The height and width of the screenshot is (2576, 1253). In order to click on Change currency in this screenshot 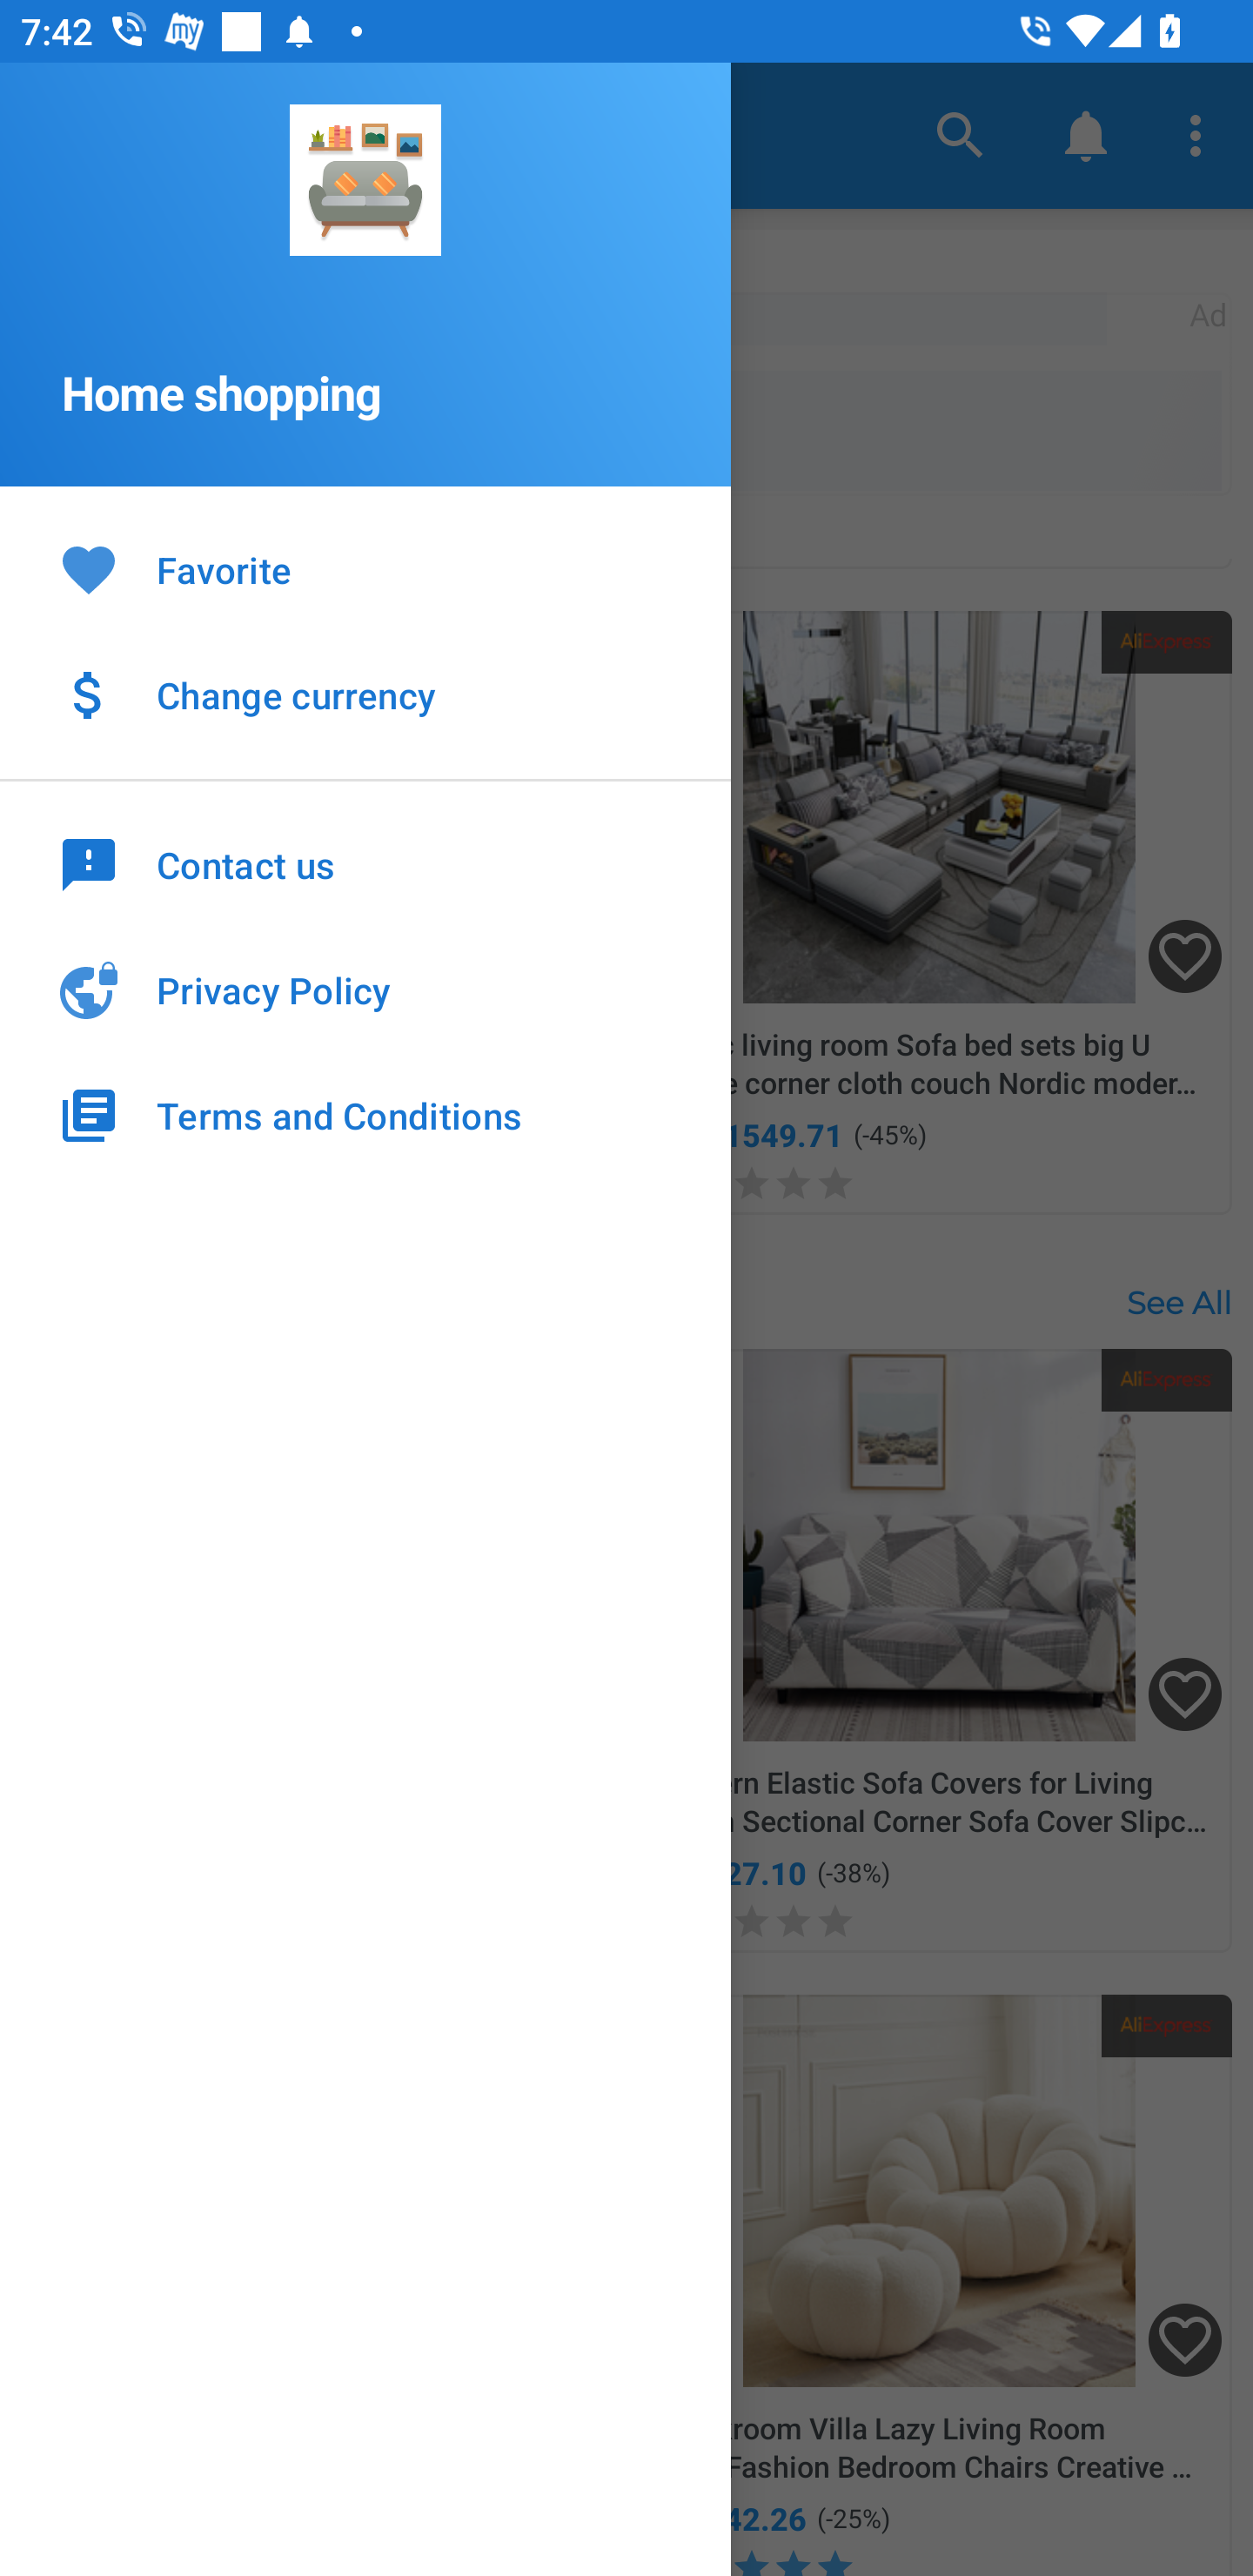, I will do `click(365, 695)`.